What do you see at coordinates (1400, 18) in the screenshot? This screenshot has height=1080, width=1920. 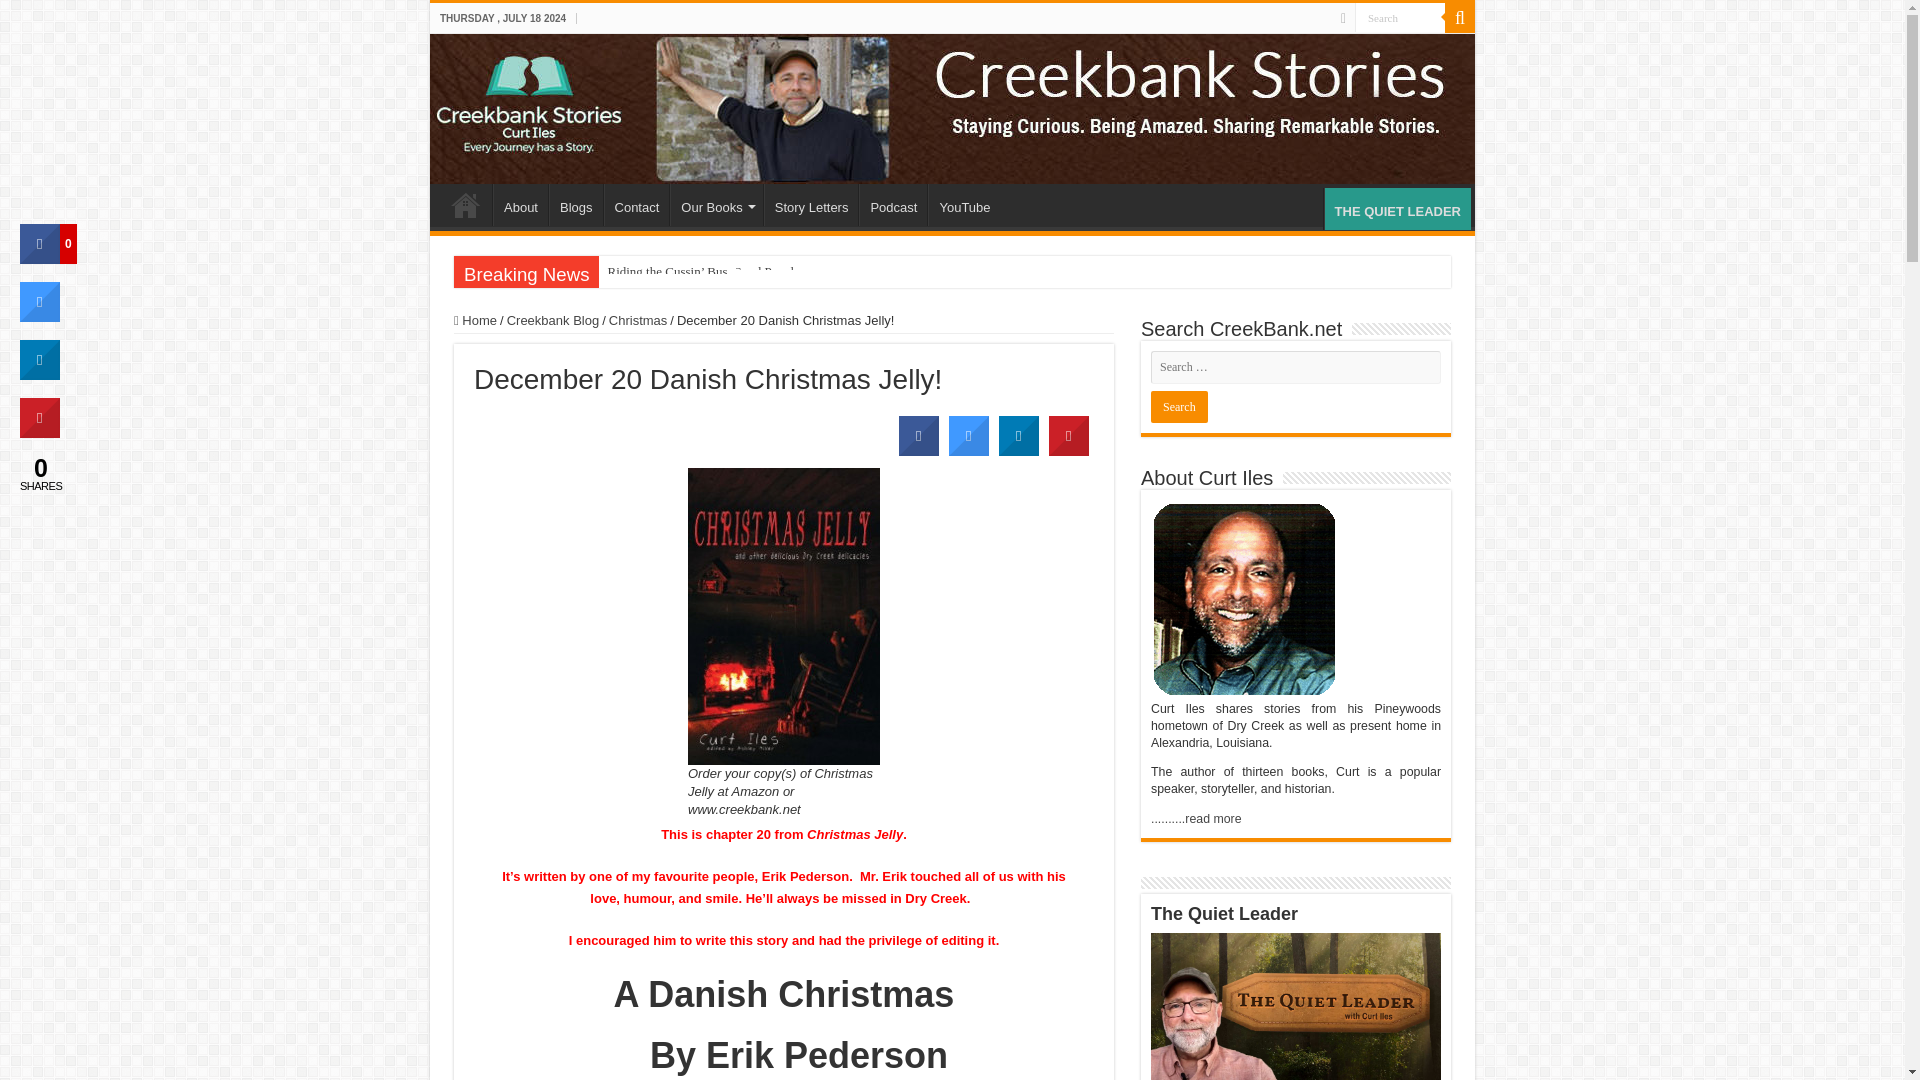 I see `Search` at bounding box center [1400, 18].